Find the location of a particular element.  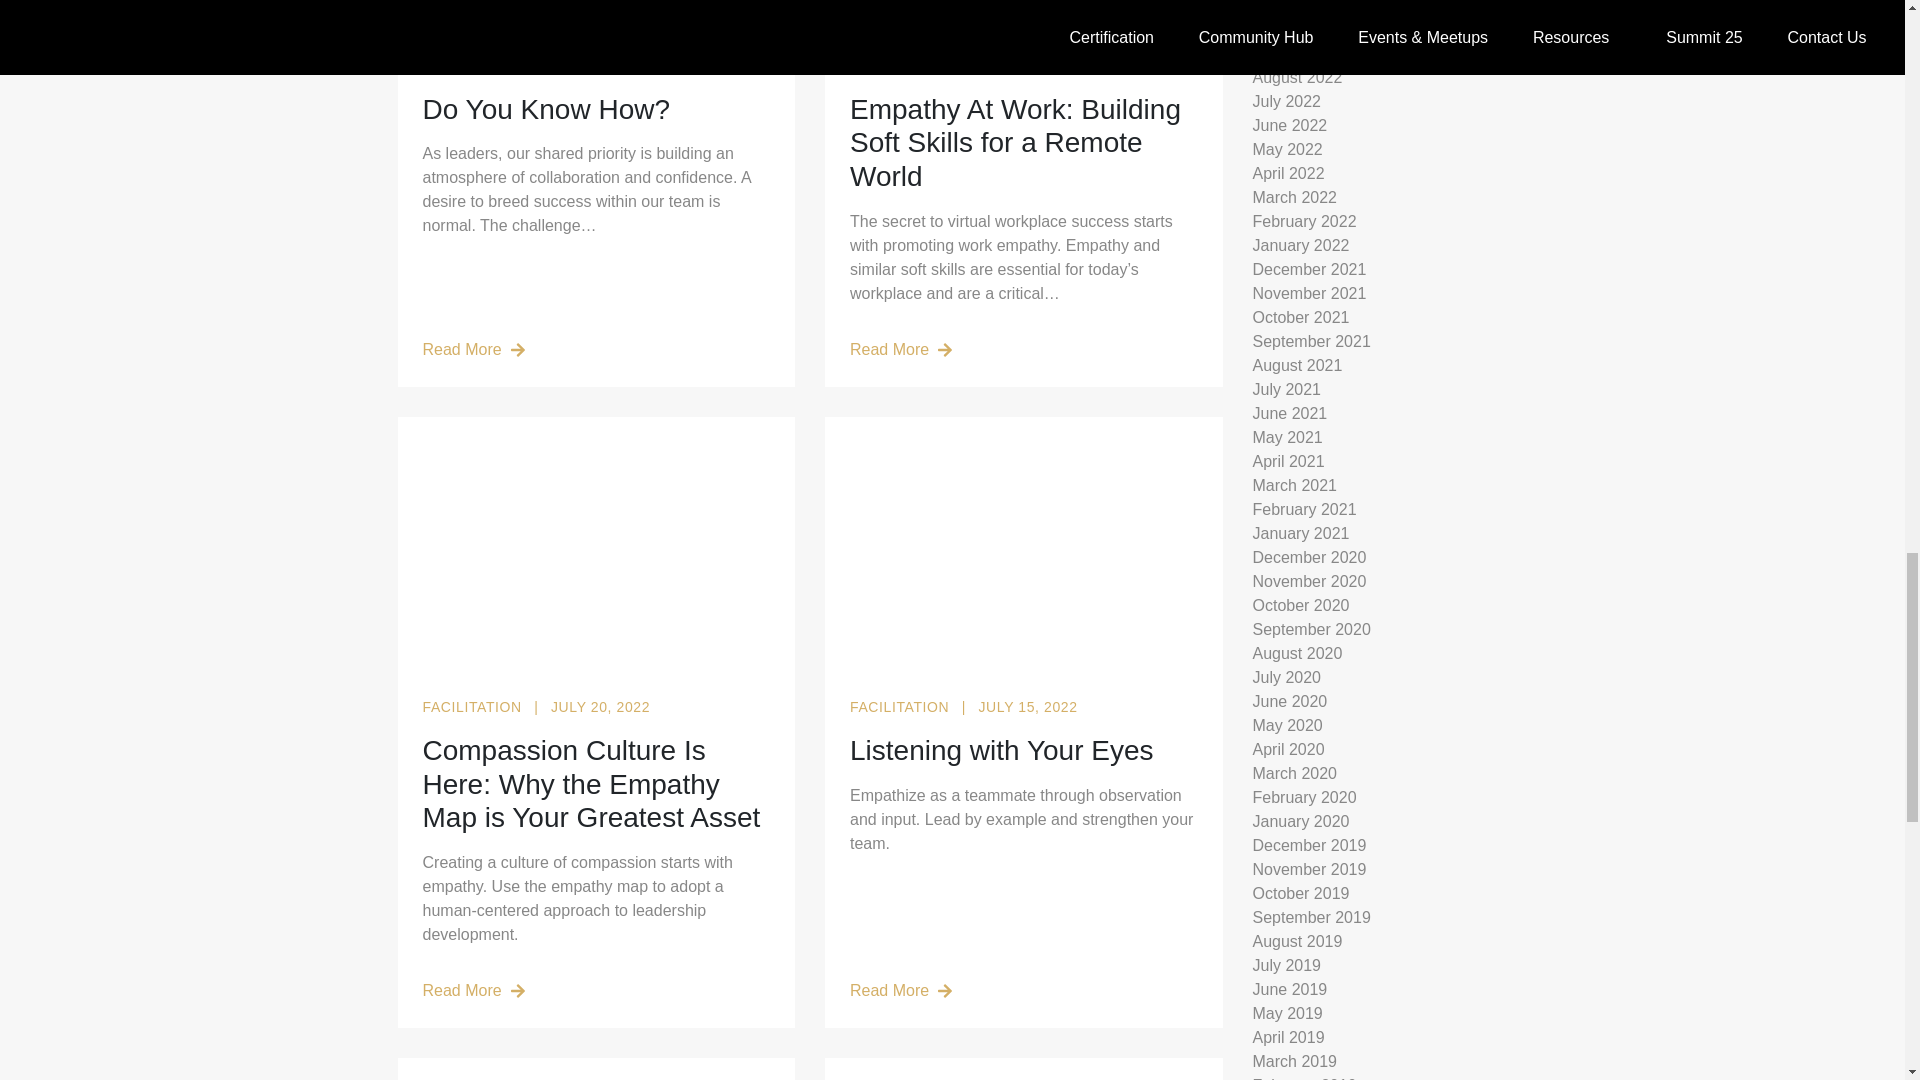

Empathy At Work: Building Soft Skills for a Remote World is located at coordinates (1024, 143).